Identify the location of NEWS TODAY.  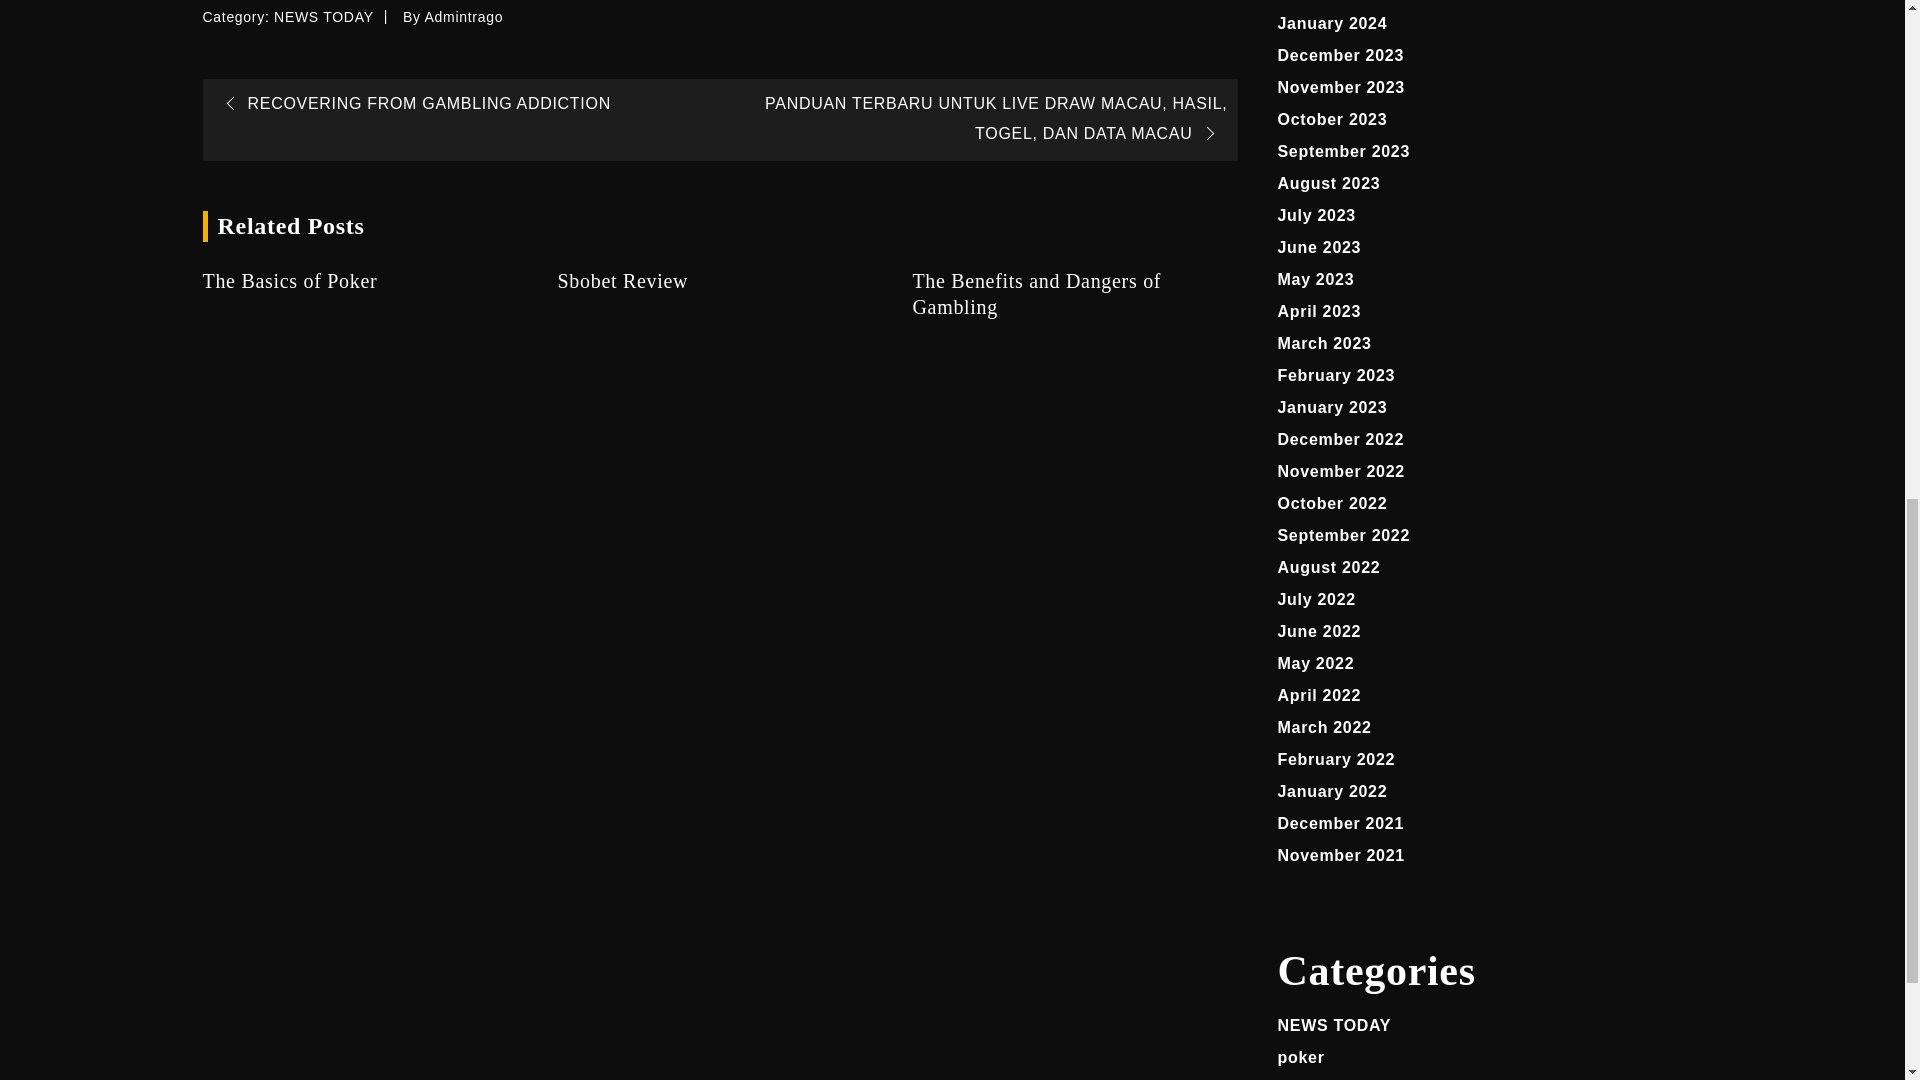
(324, 16).